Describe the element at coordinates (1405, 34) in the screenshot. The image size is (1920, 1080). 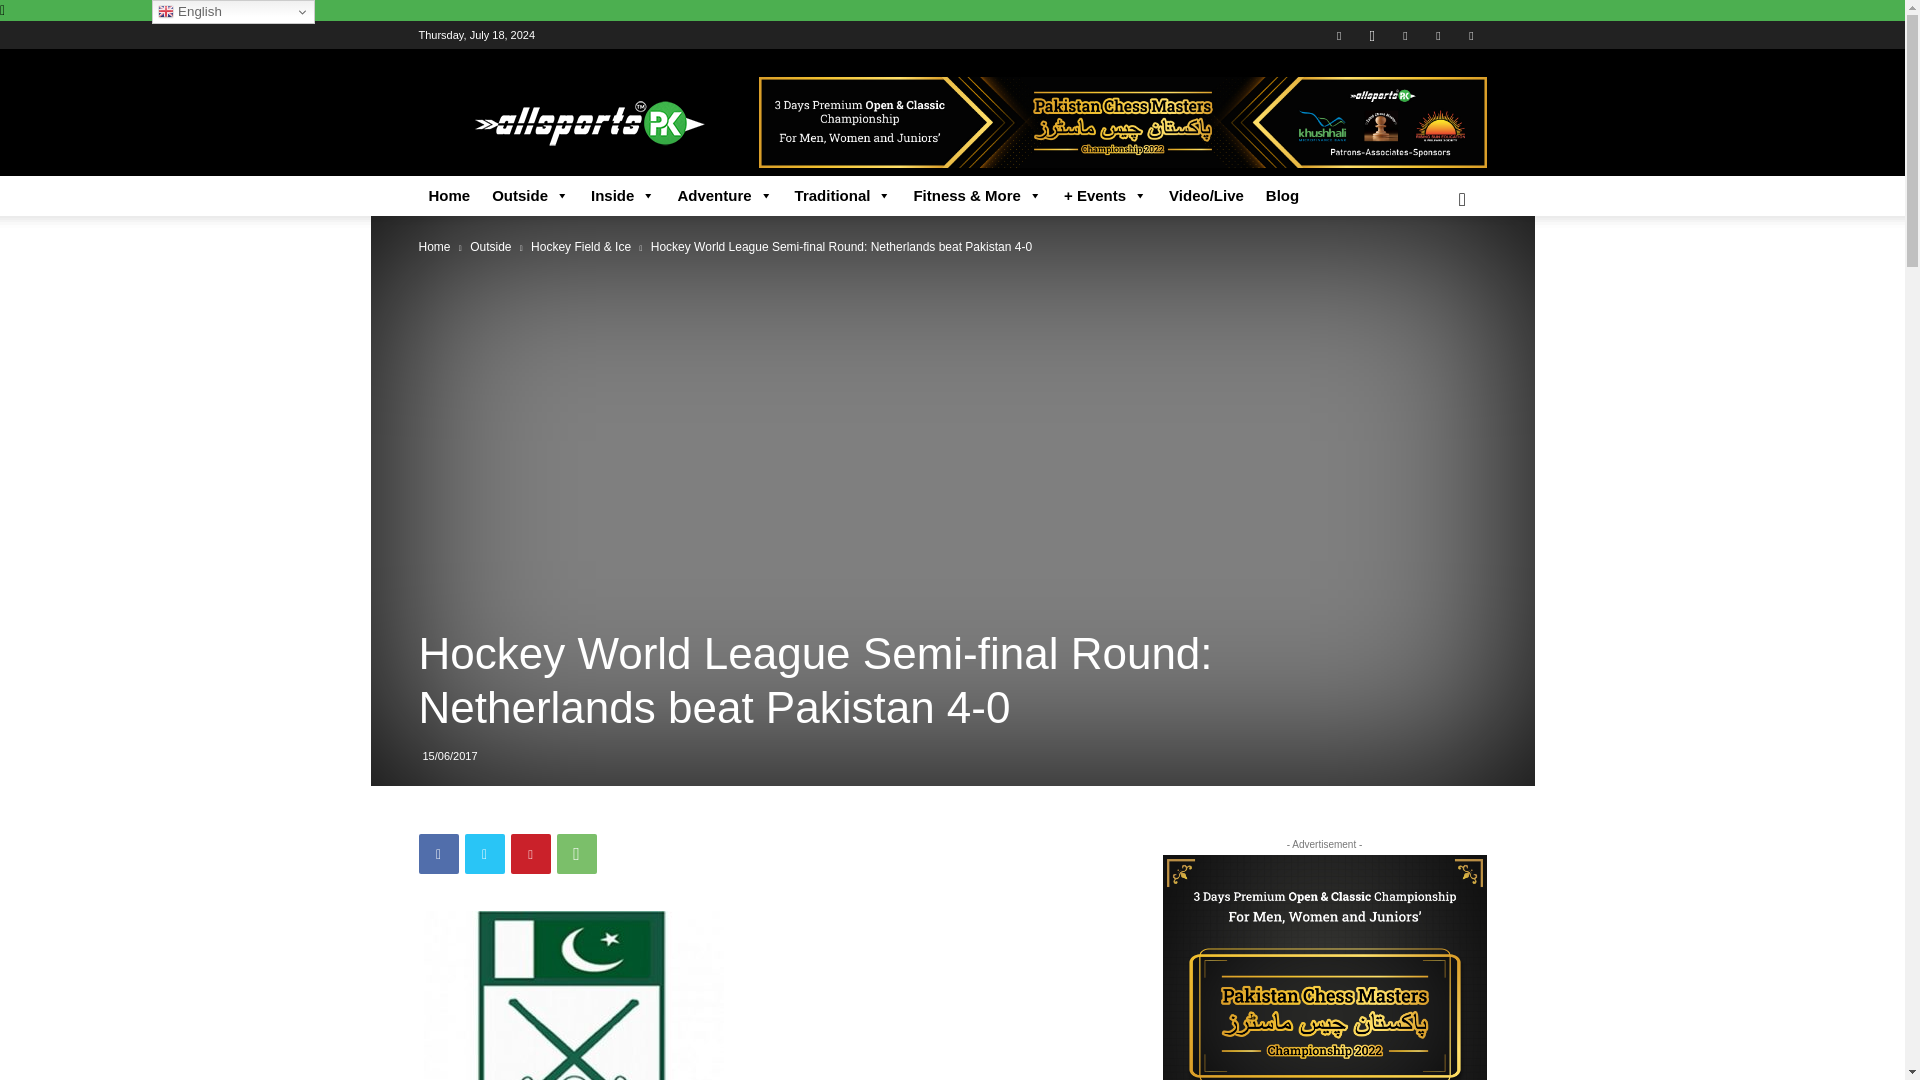
I see `Linkedin` at that location.